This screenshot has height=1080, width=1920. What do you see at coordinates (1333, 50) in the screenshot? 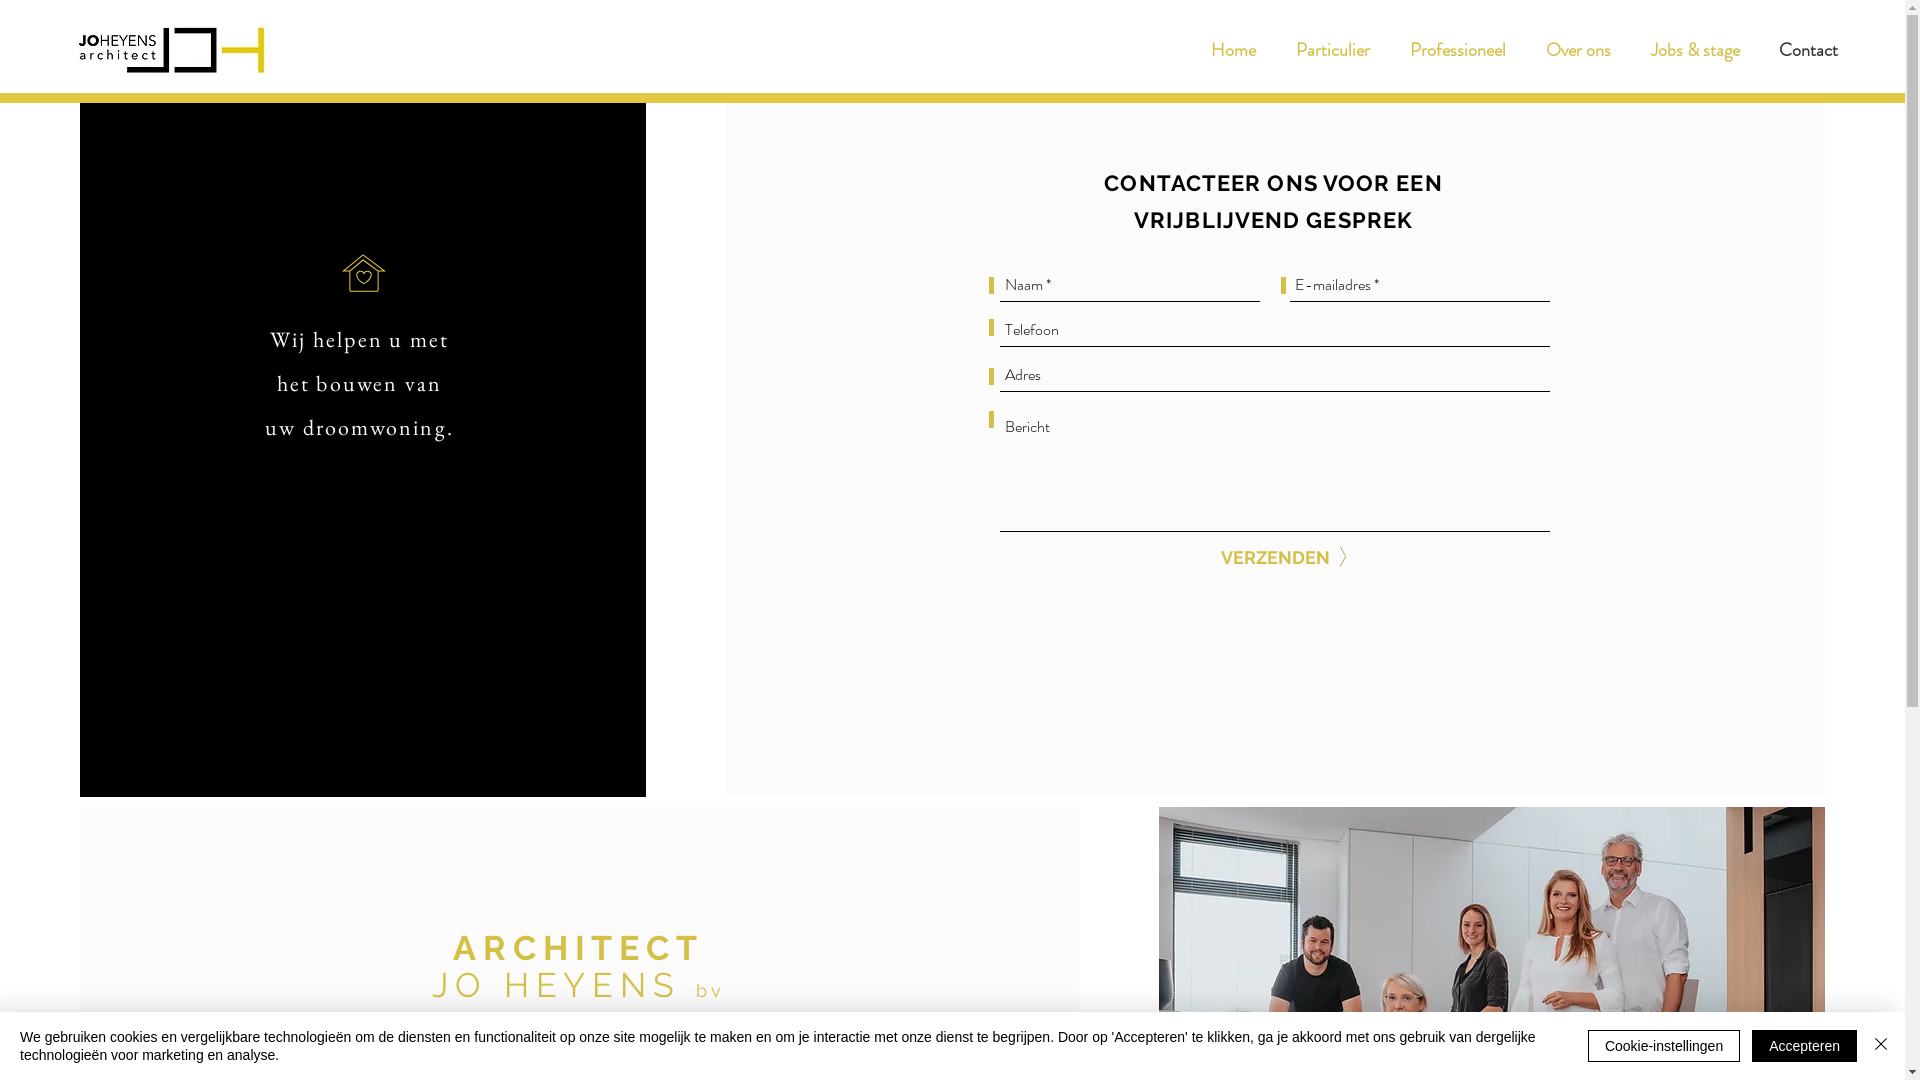
I see `Particulier` at bounding box center [1333, 50].